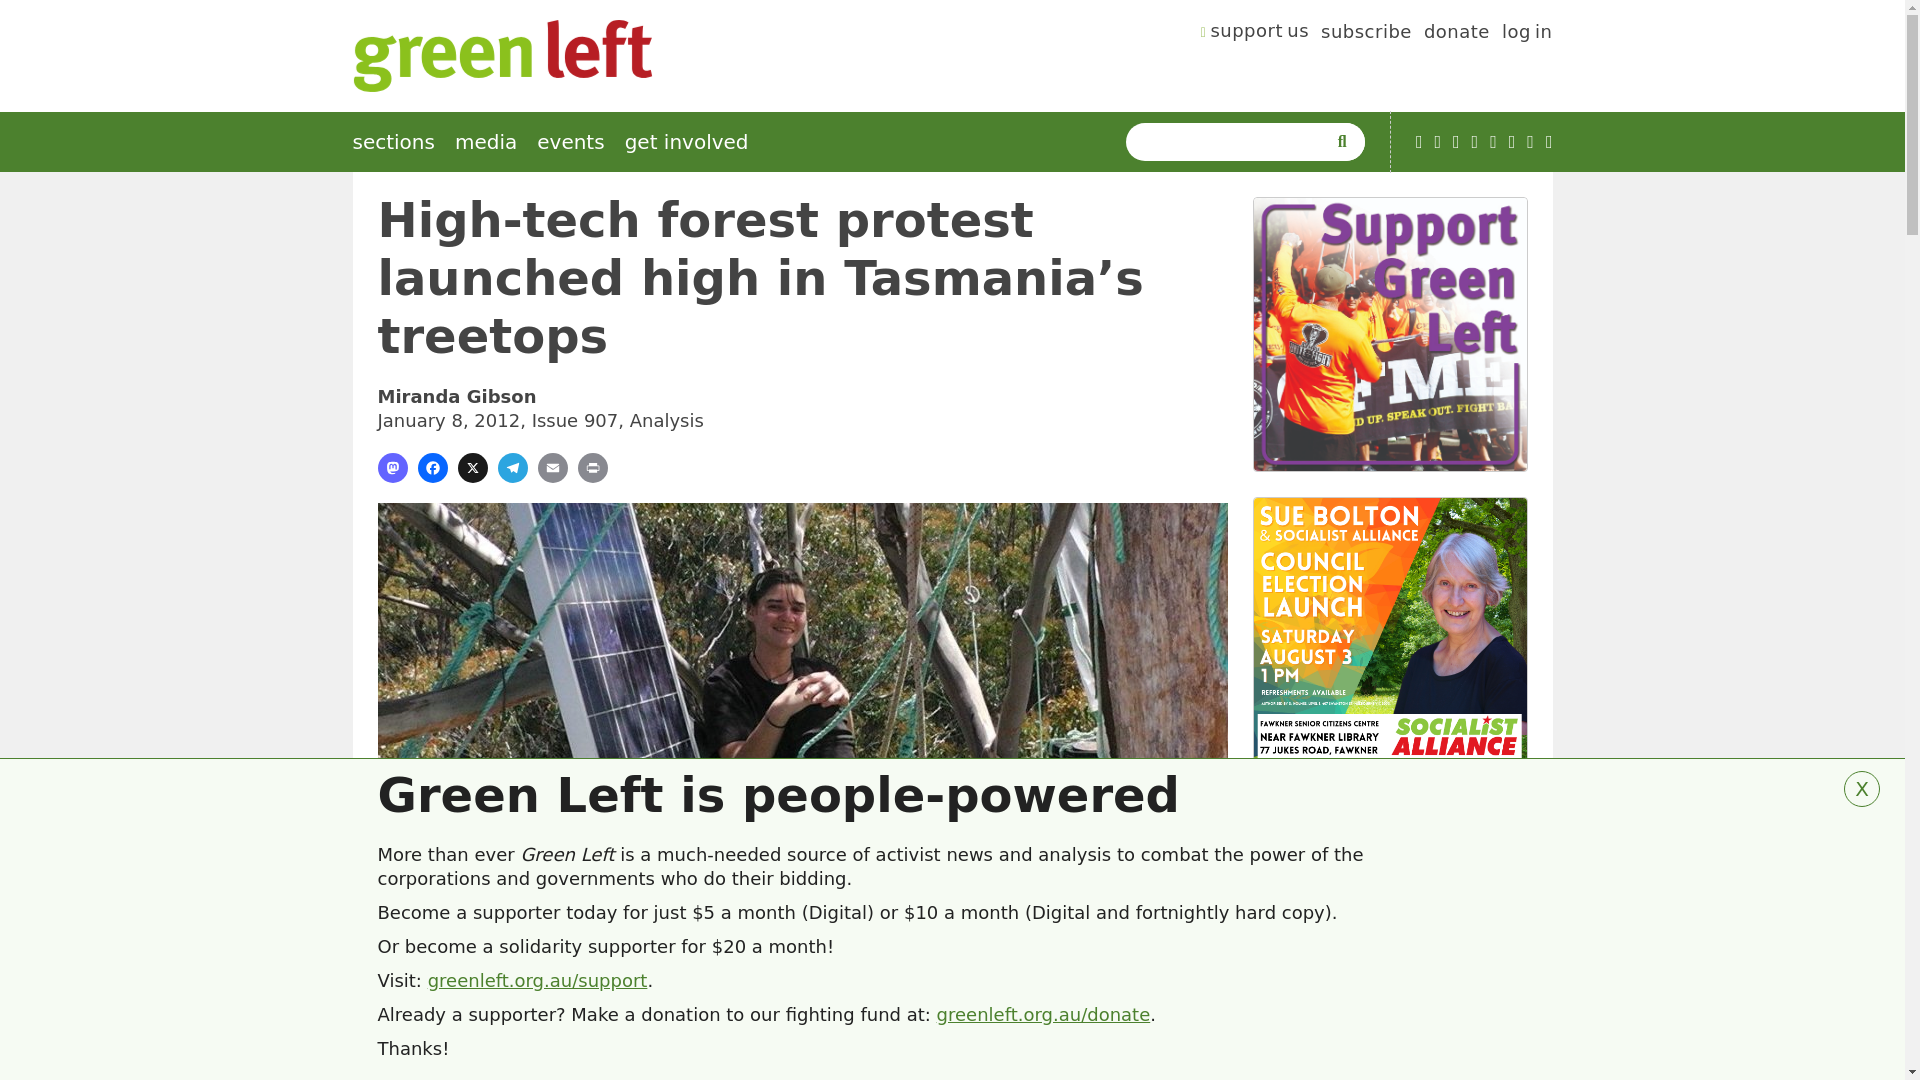  I want to click on Share on Telegram, so click(512, 467).